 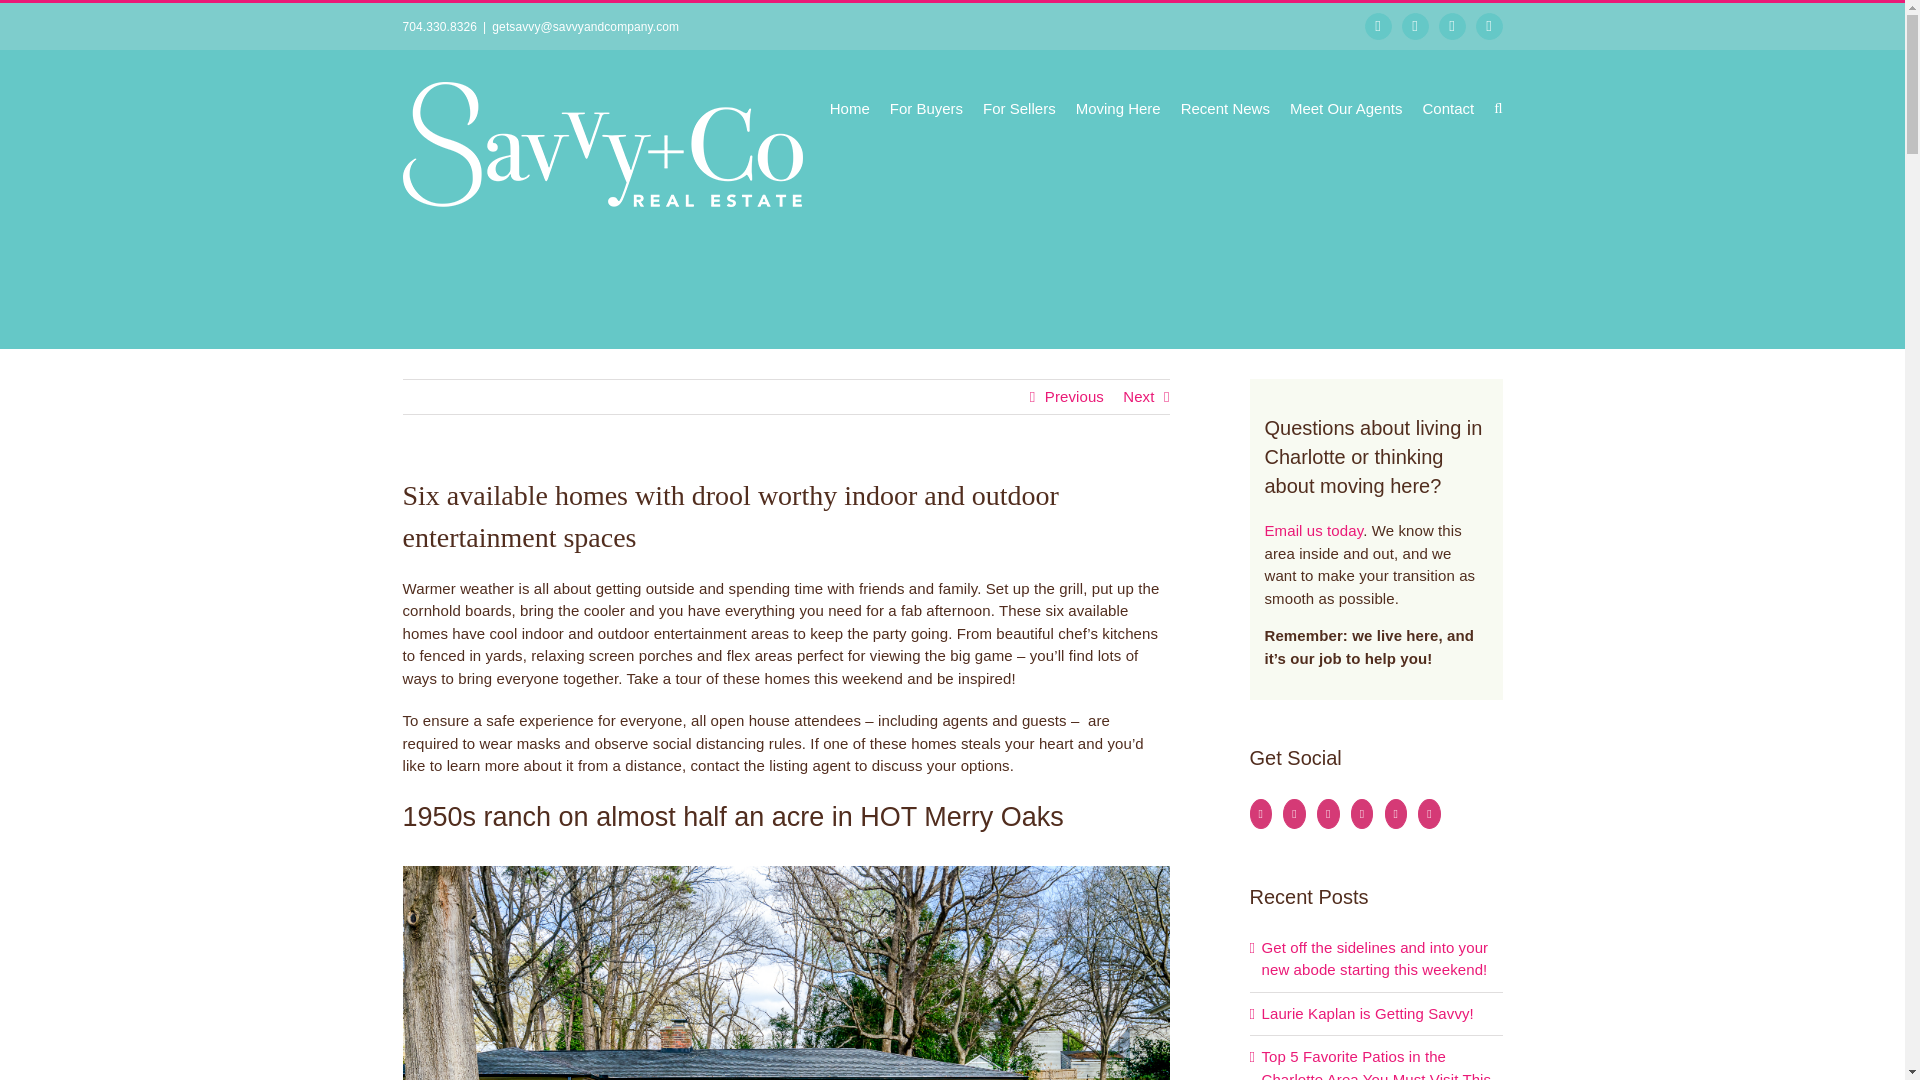 I want to click on Next, so click(x=1138, y=396).